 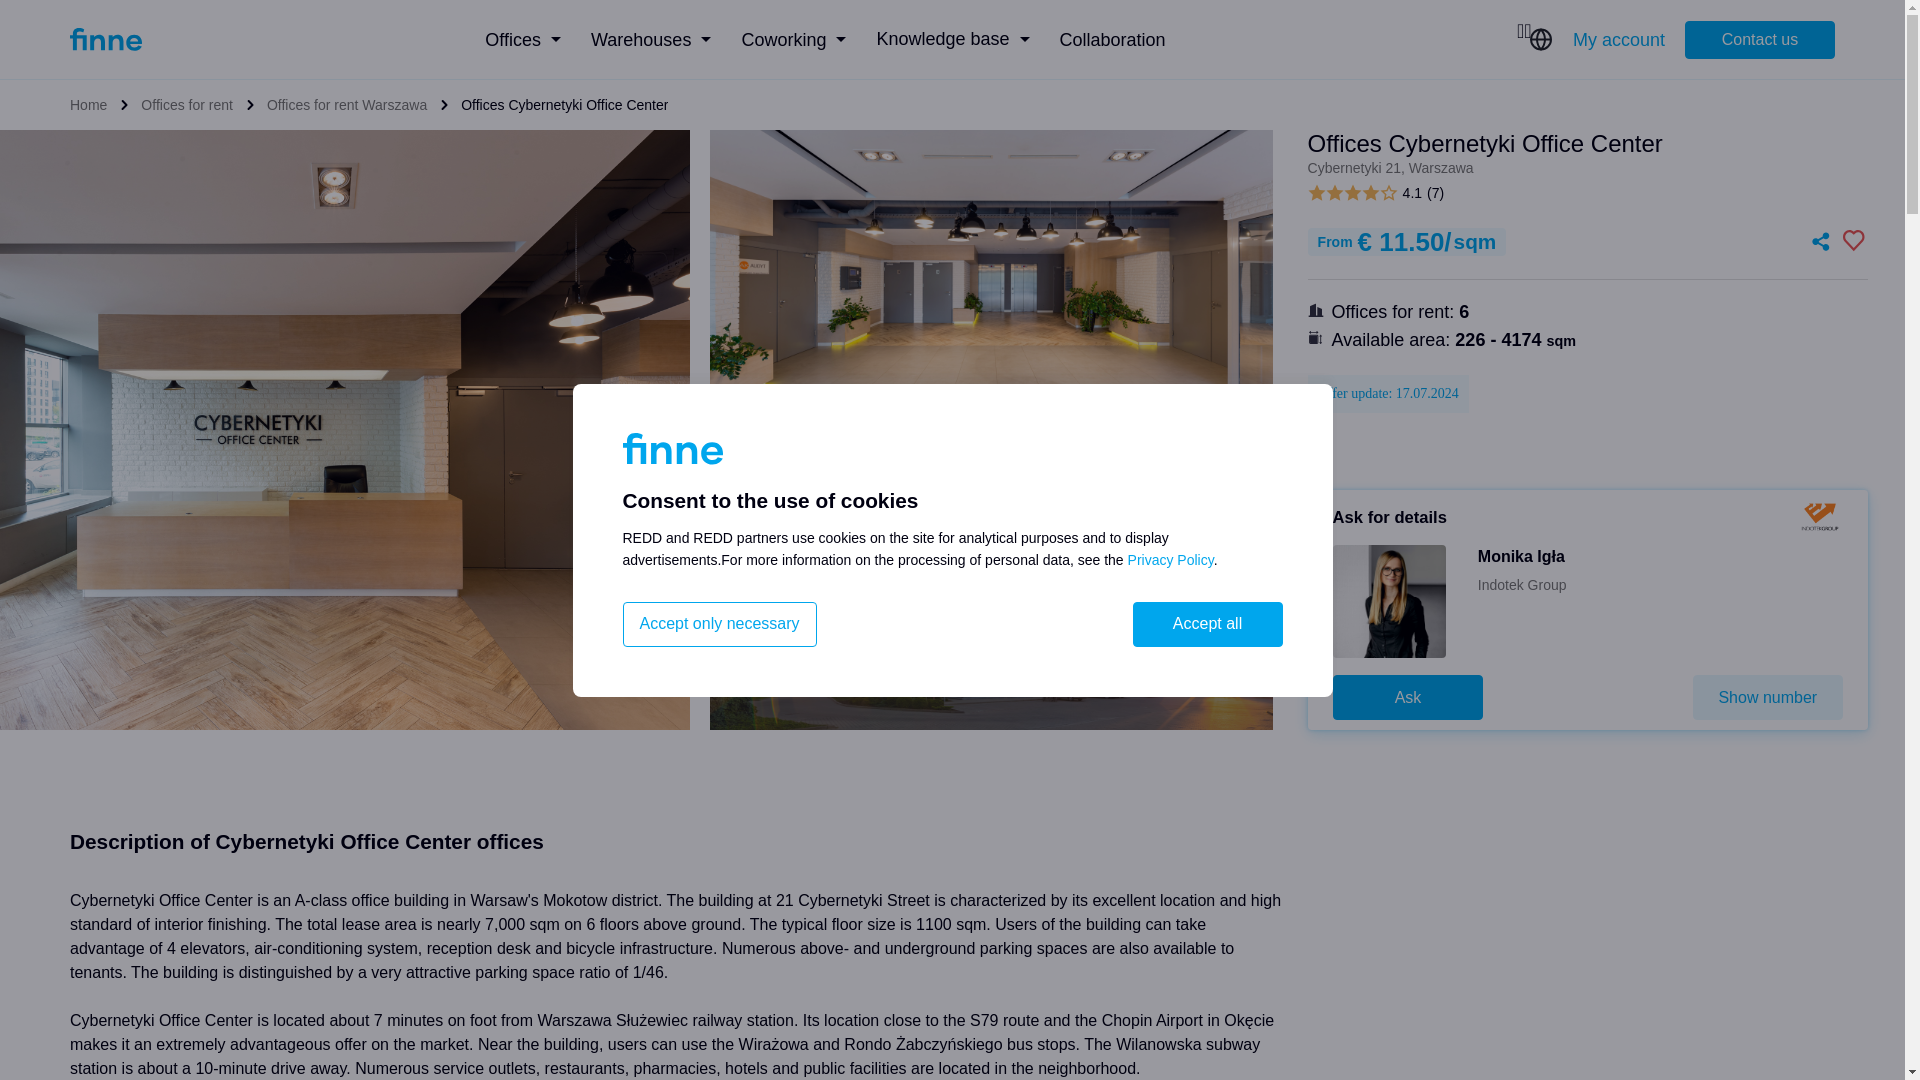 What do you see at coordinates (186, 104) in the screenshot?
I see `Offices for rent` at bounding box center [186, 104].